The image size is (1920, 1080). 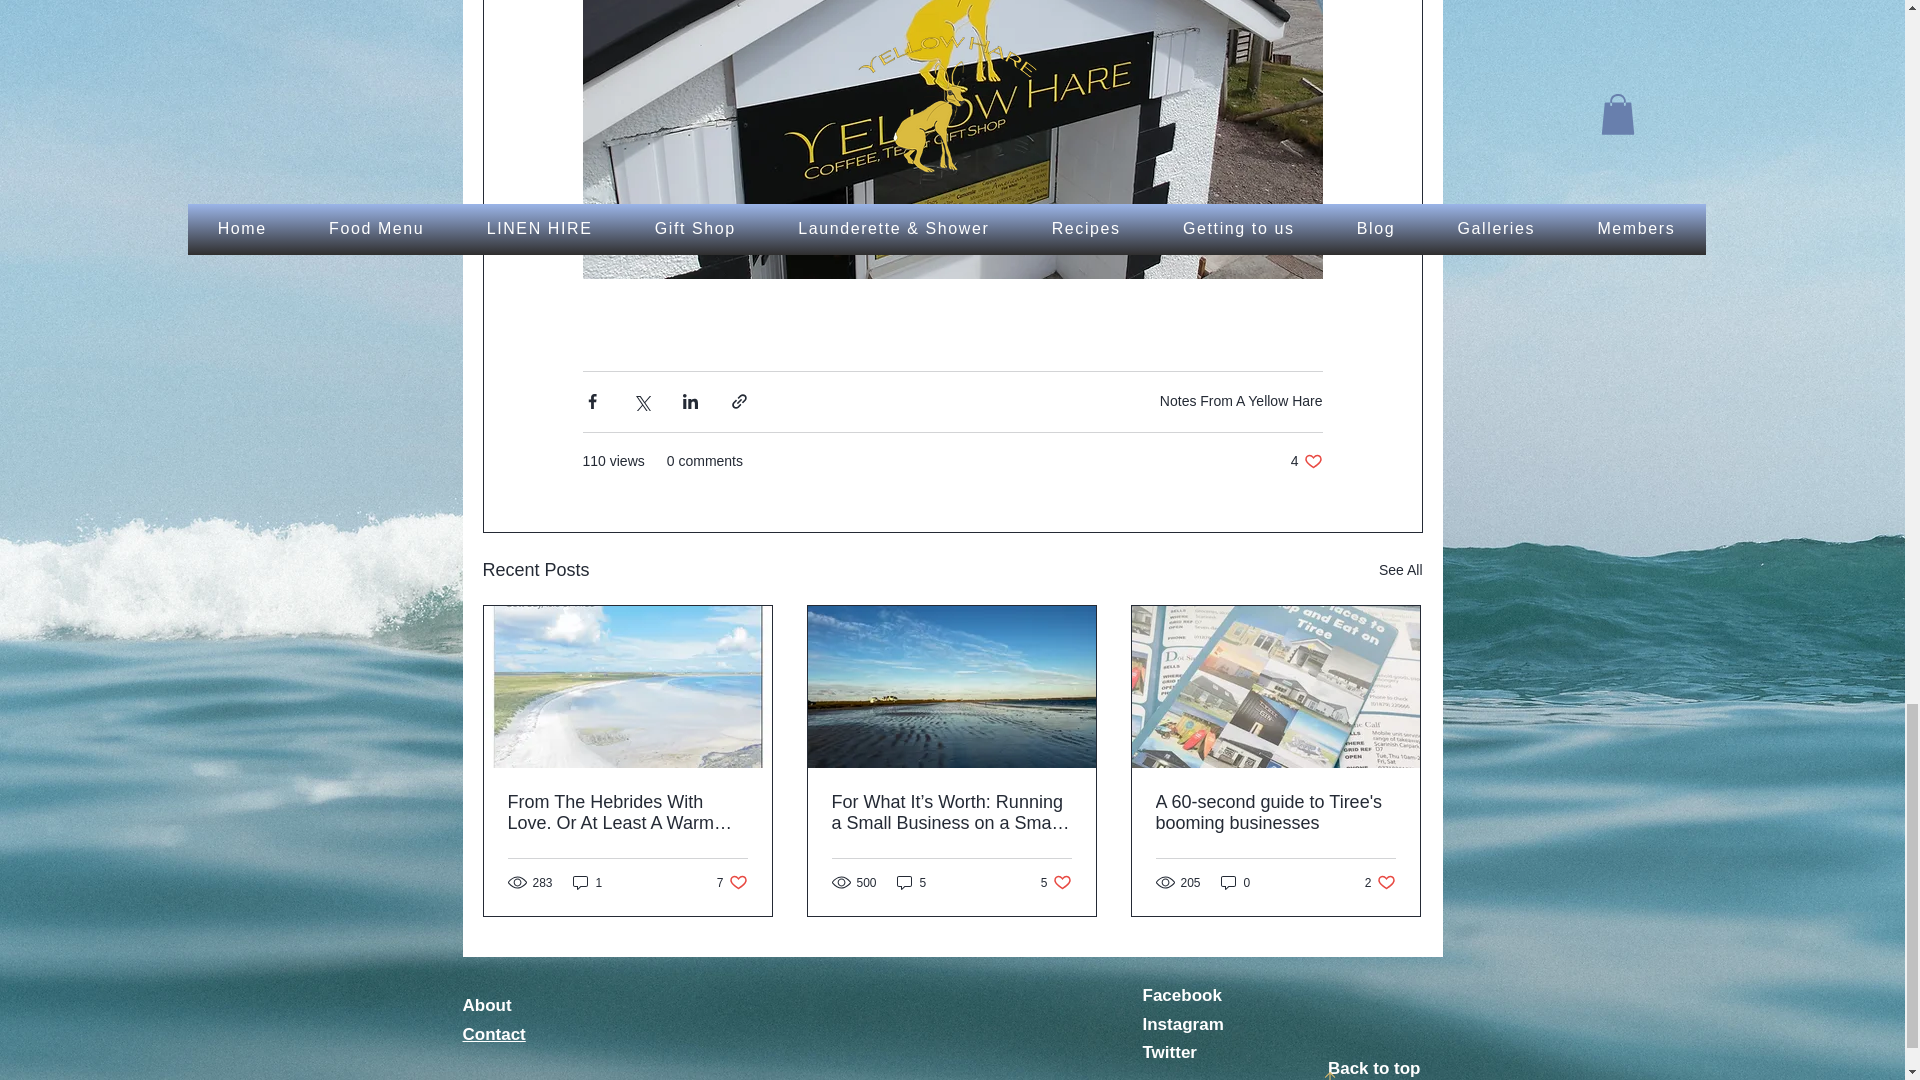 I want to click on A 60-second guide to Tiree's booming businesses, so click(x=1306, y=461).